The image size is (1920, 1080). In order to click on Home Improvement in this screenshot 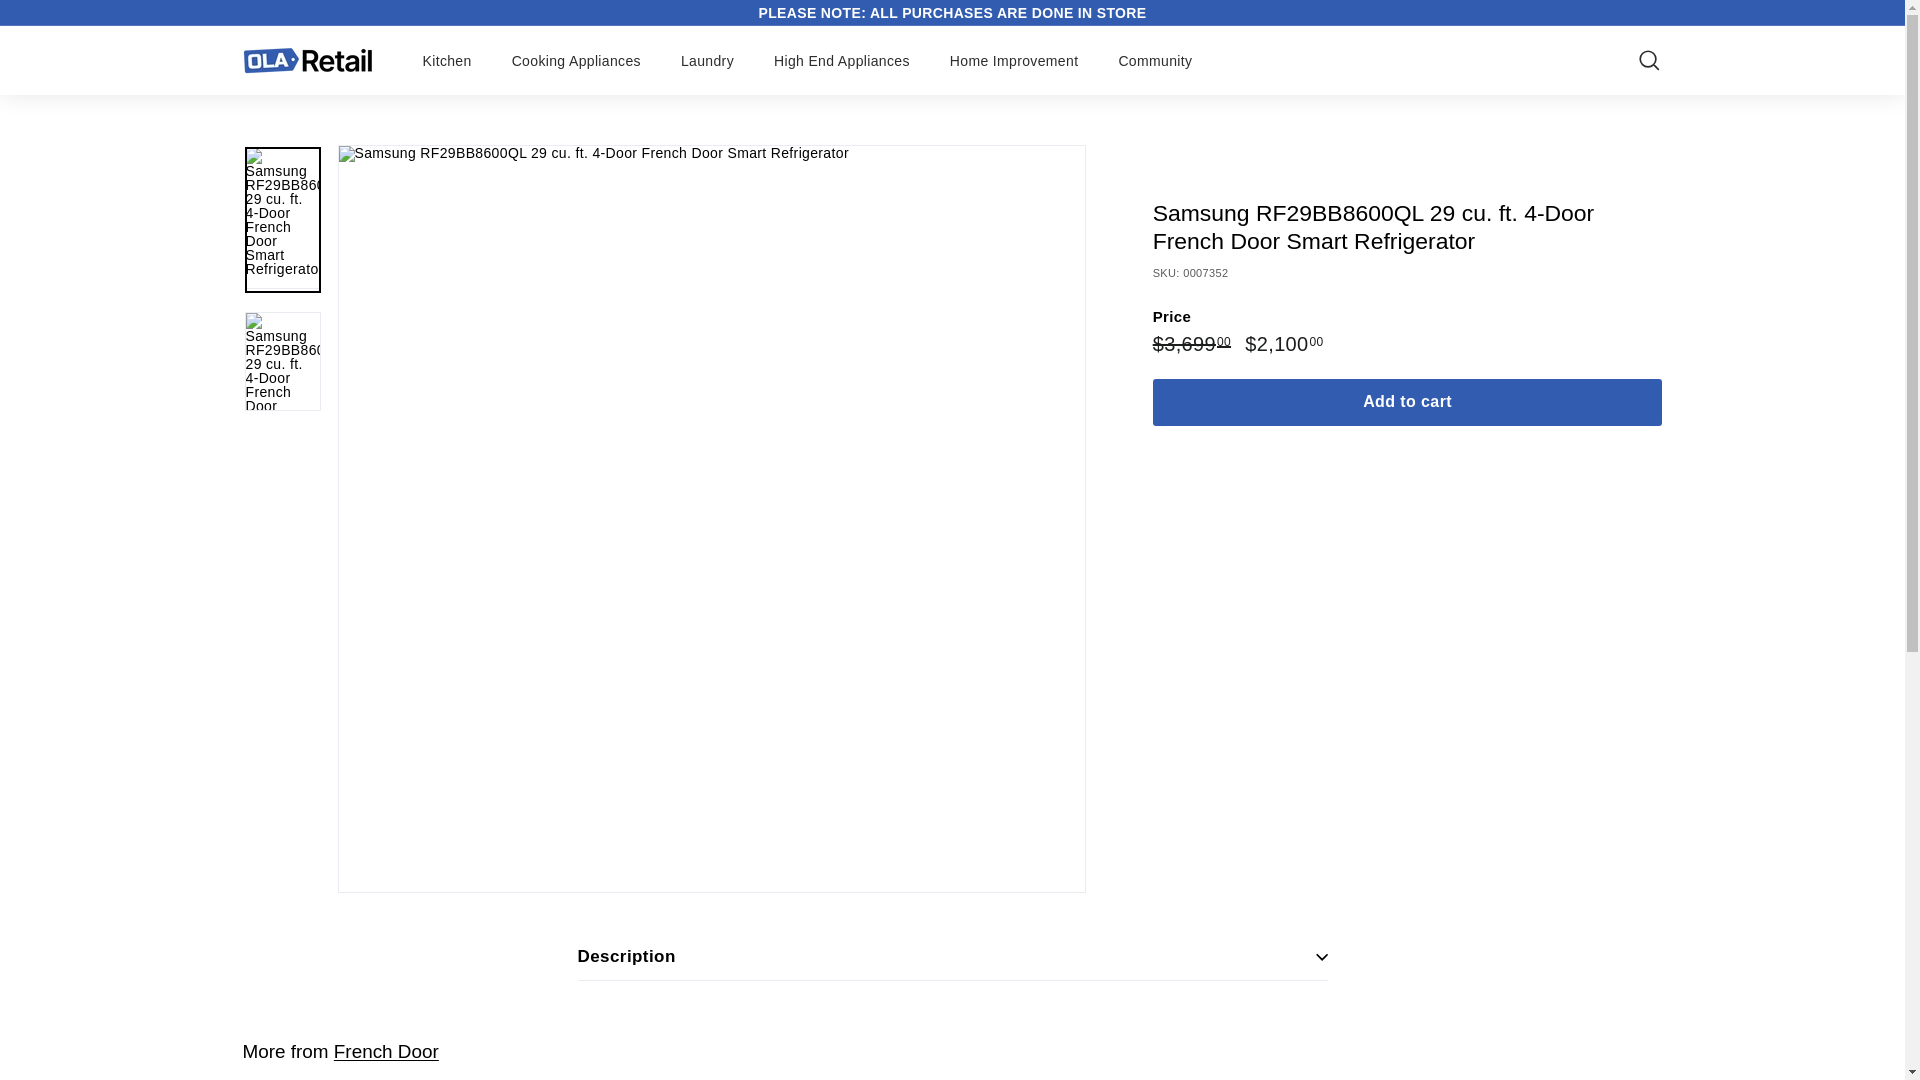, I will do `click(1014, 60)`.